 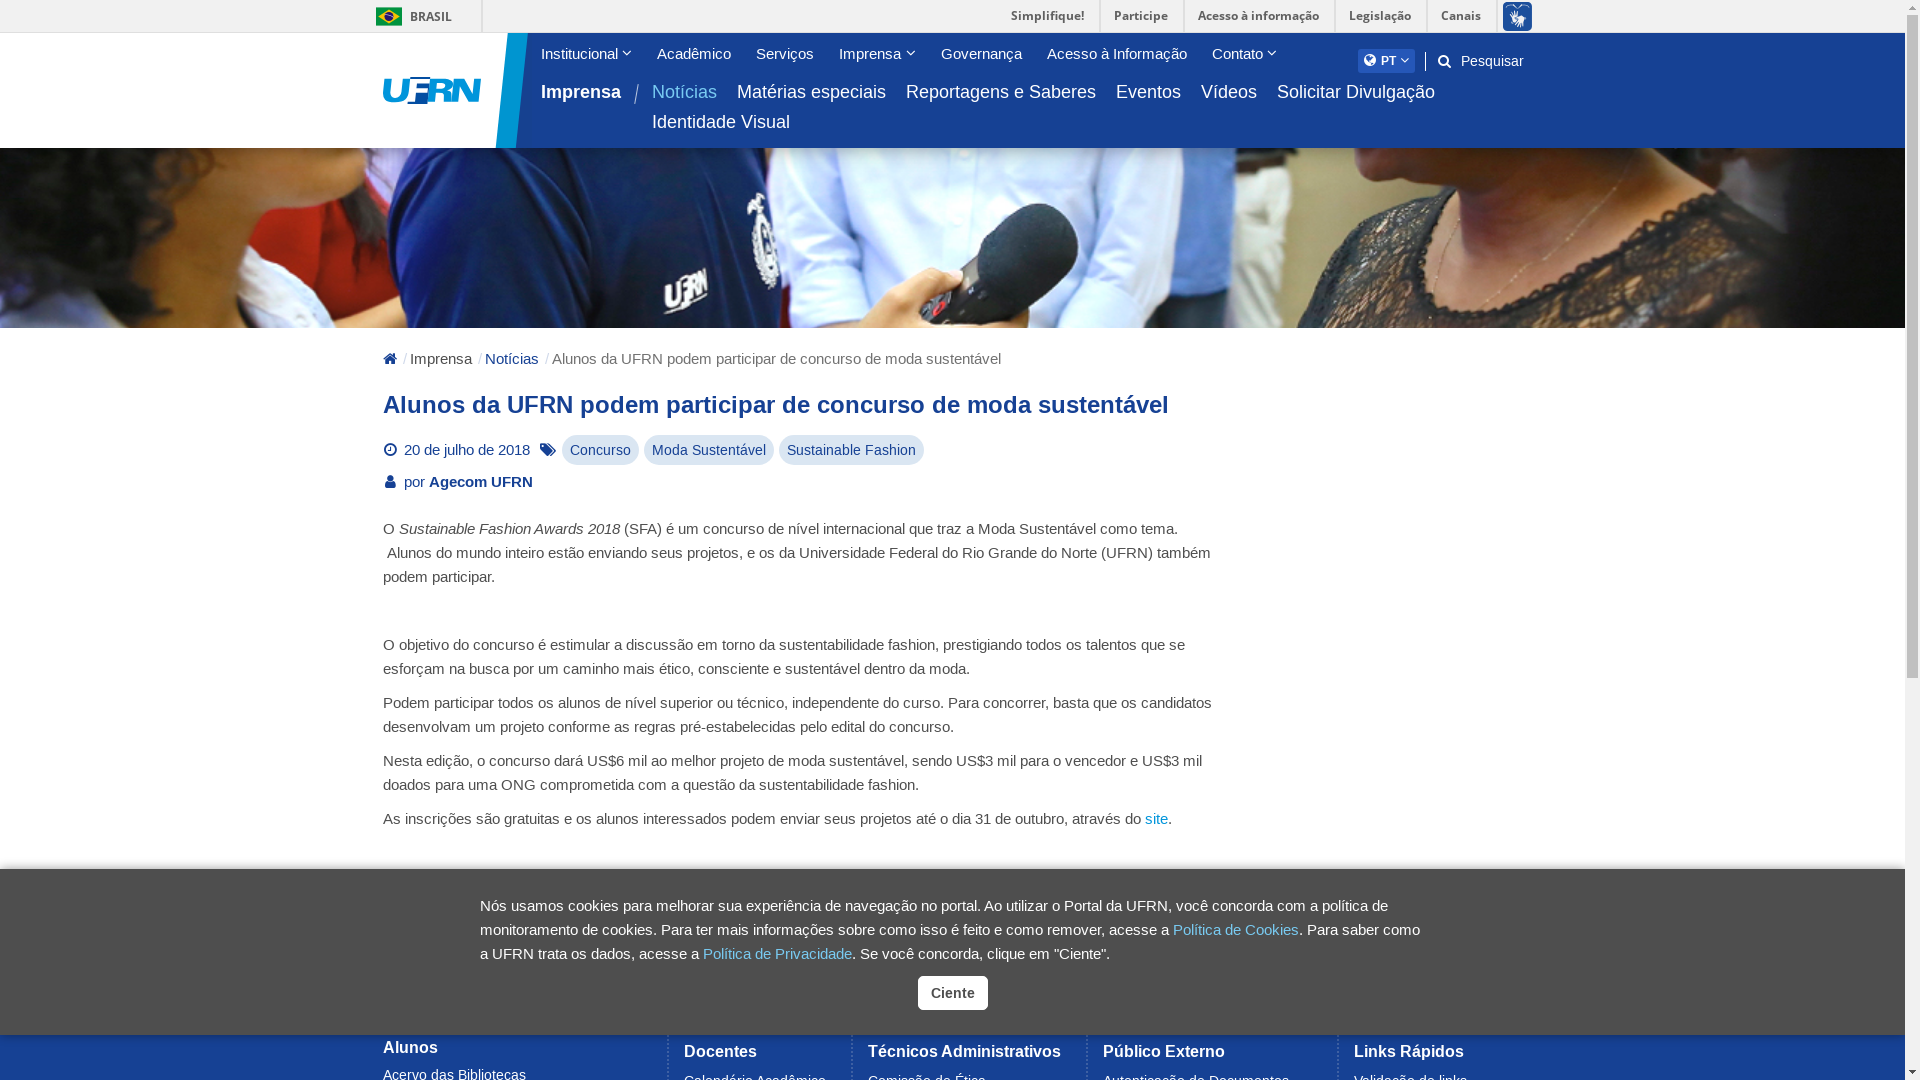 What do you see at coordinates (1386, 61) in the screenshot?
I see `PT` at bounding box center [1386, 61].